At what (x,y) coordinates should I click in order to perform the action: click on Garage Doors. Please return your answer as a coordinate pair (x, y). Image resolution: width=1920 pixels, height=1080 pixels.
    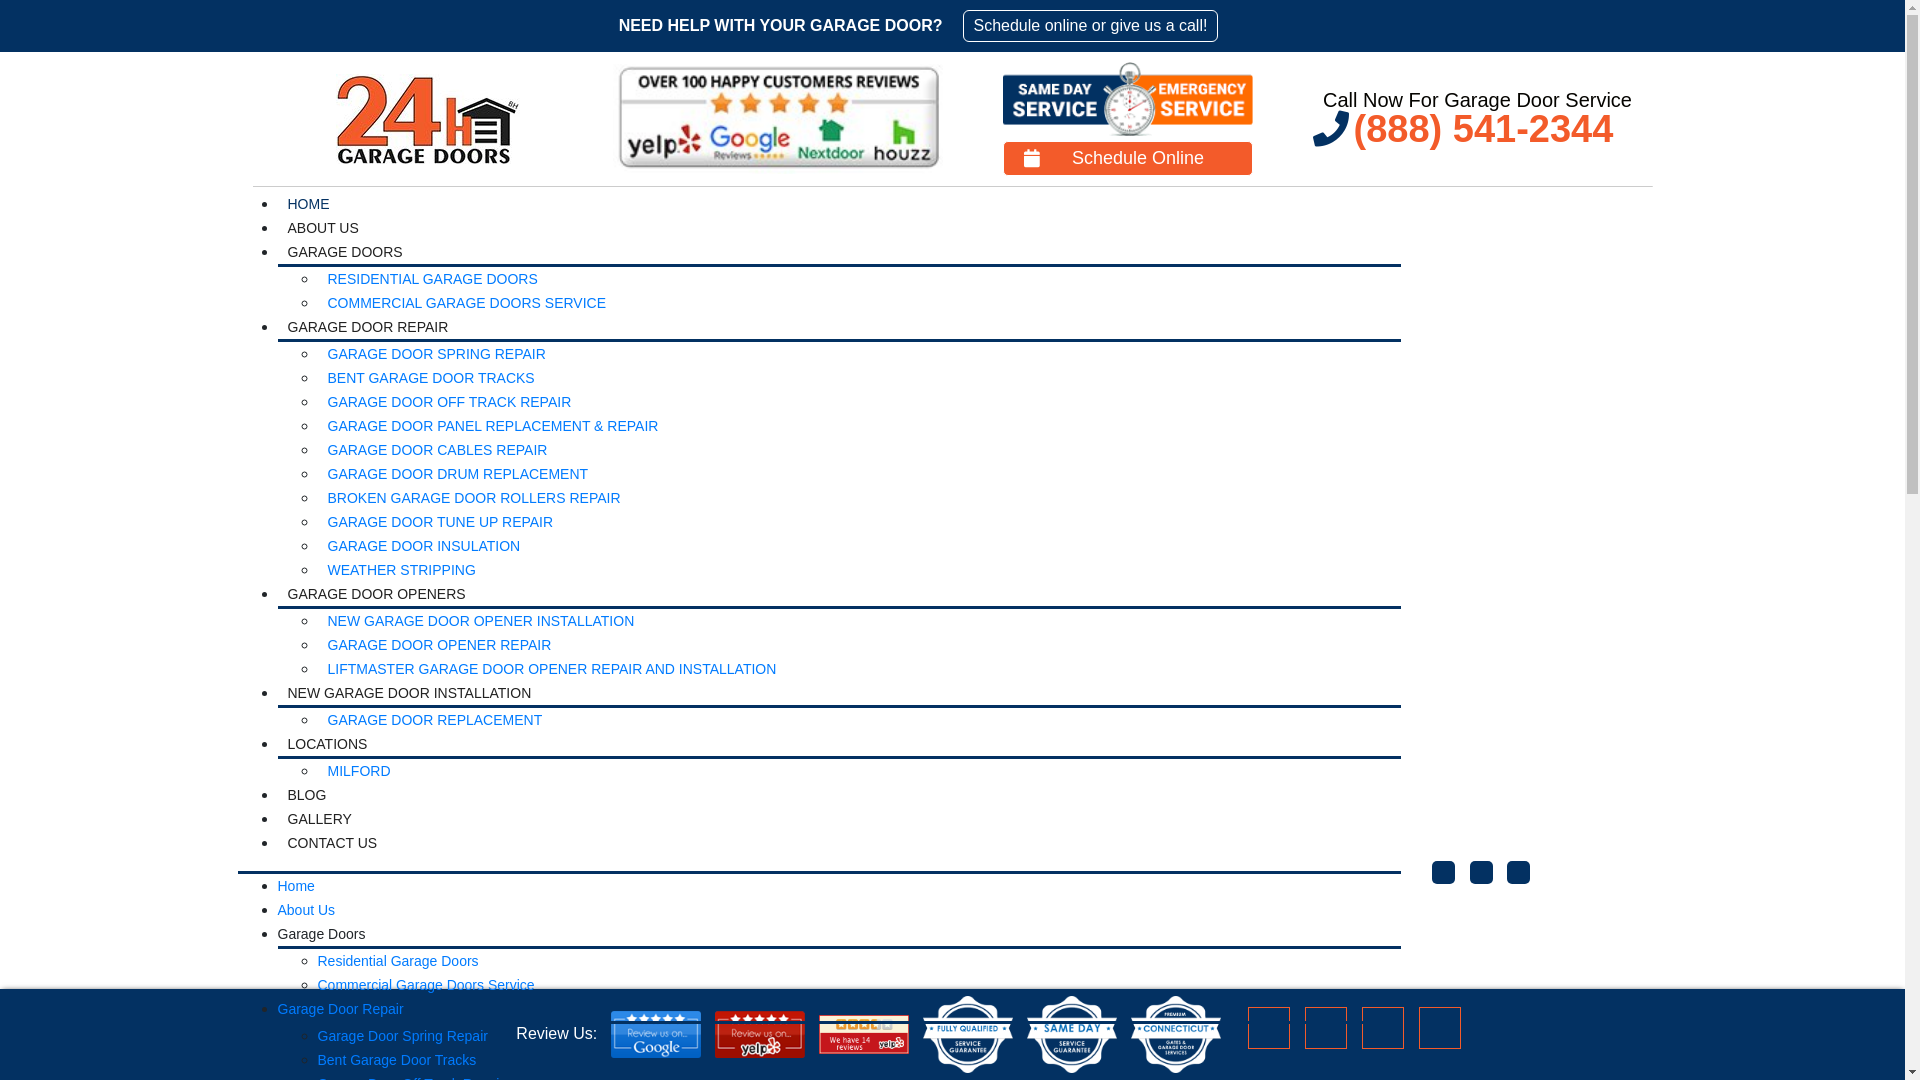
    Looking at the image, I should click on (322, 934).